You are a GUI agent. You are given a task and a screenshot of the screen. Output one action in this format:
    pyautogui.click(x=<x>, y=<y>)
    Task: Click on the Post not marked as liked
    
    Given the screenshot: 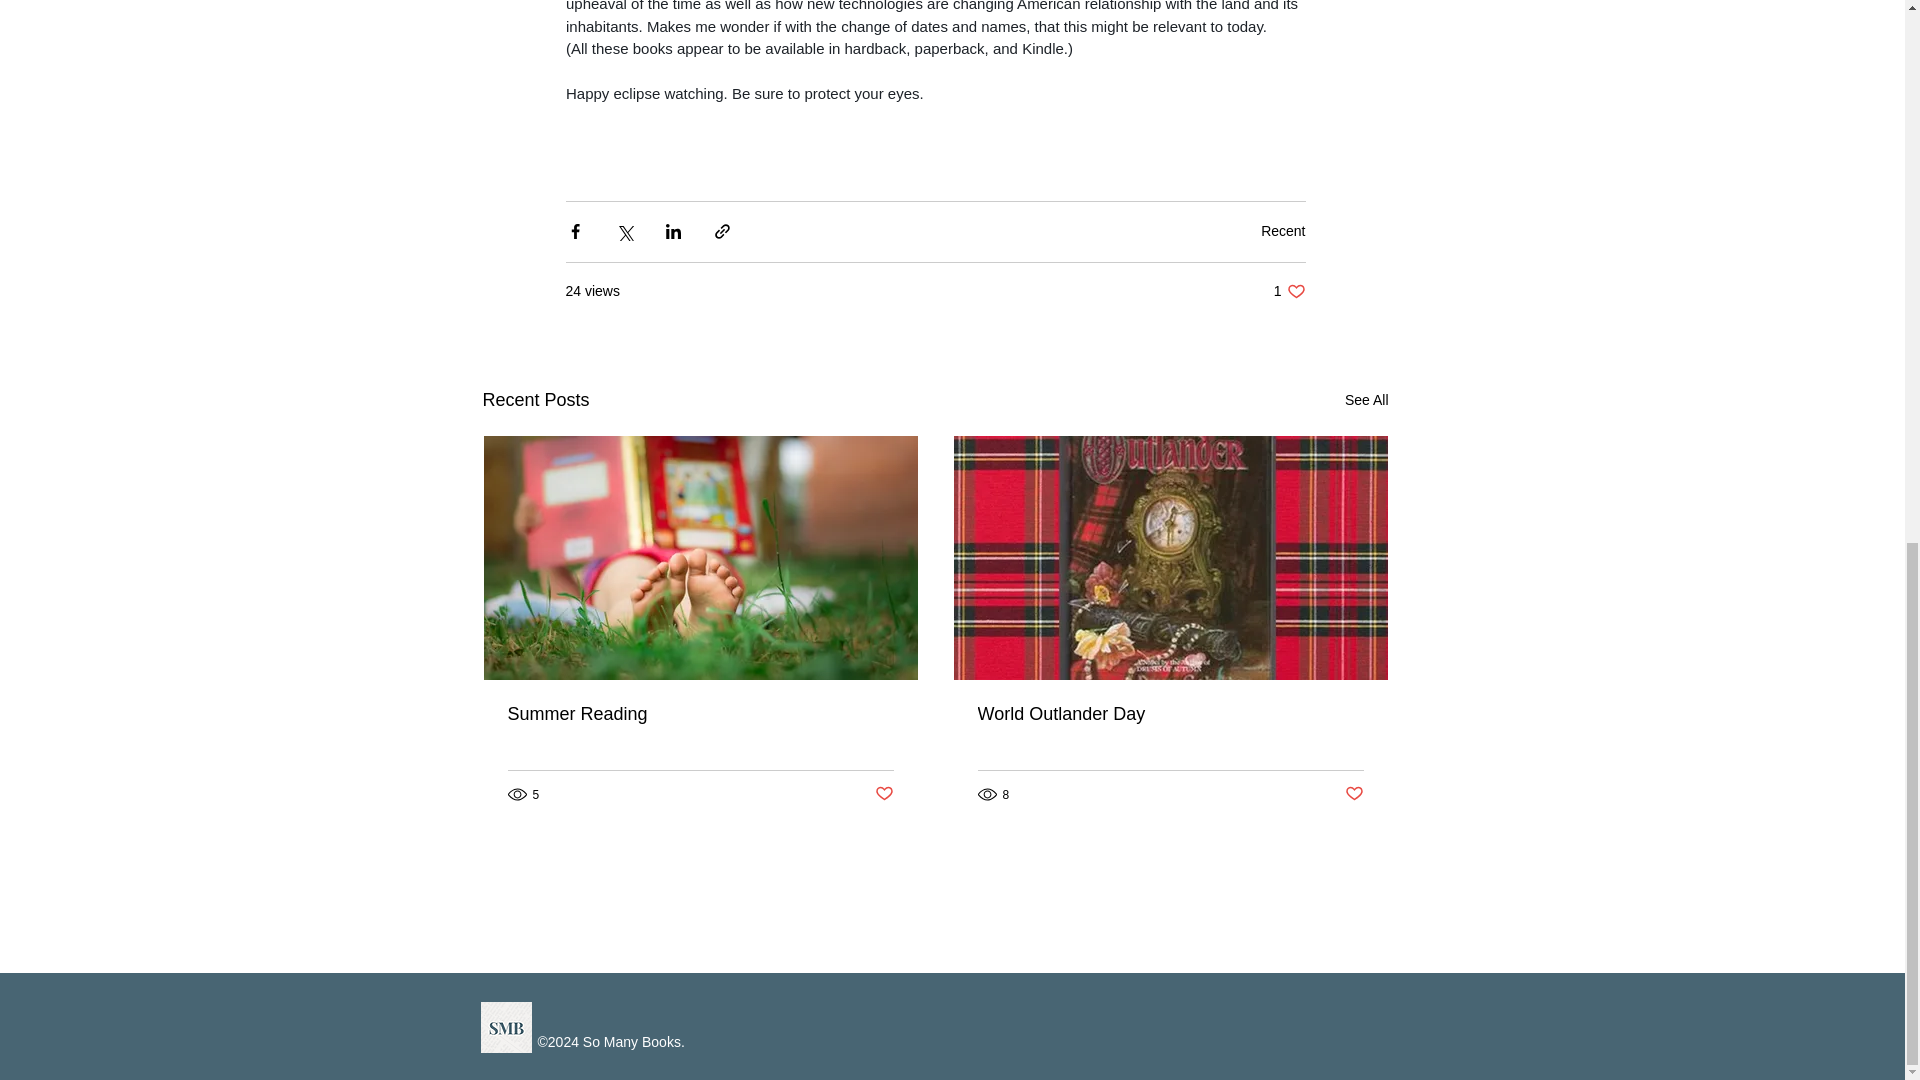 What is the action you would take?
    pyautogui.click(x=882, y=794)
    